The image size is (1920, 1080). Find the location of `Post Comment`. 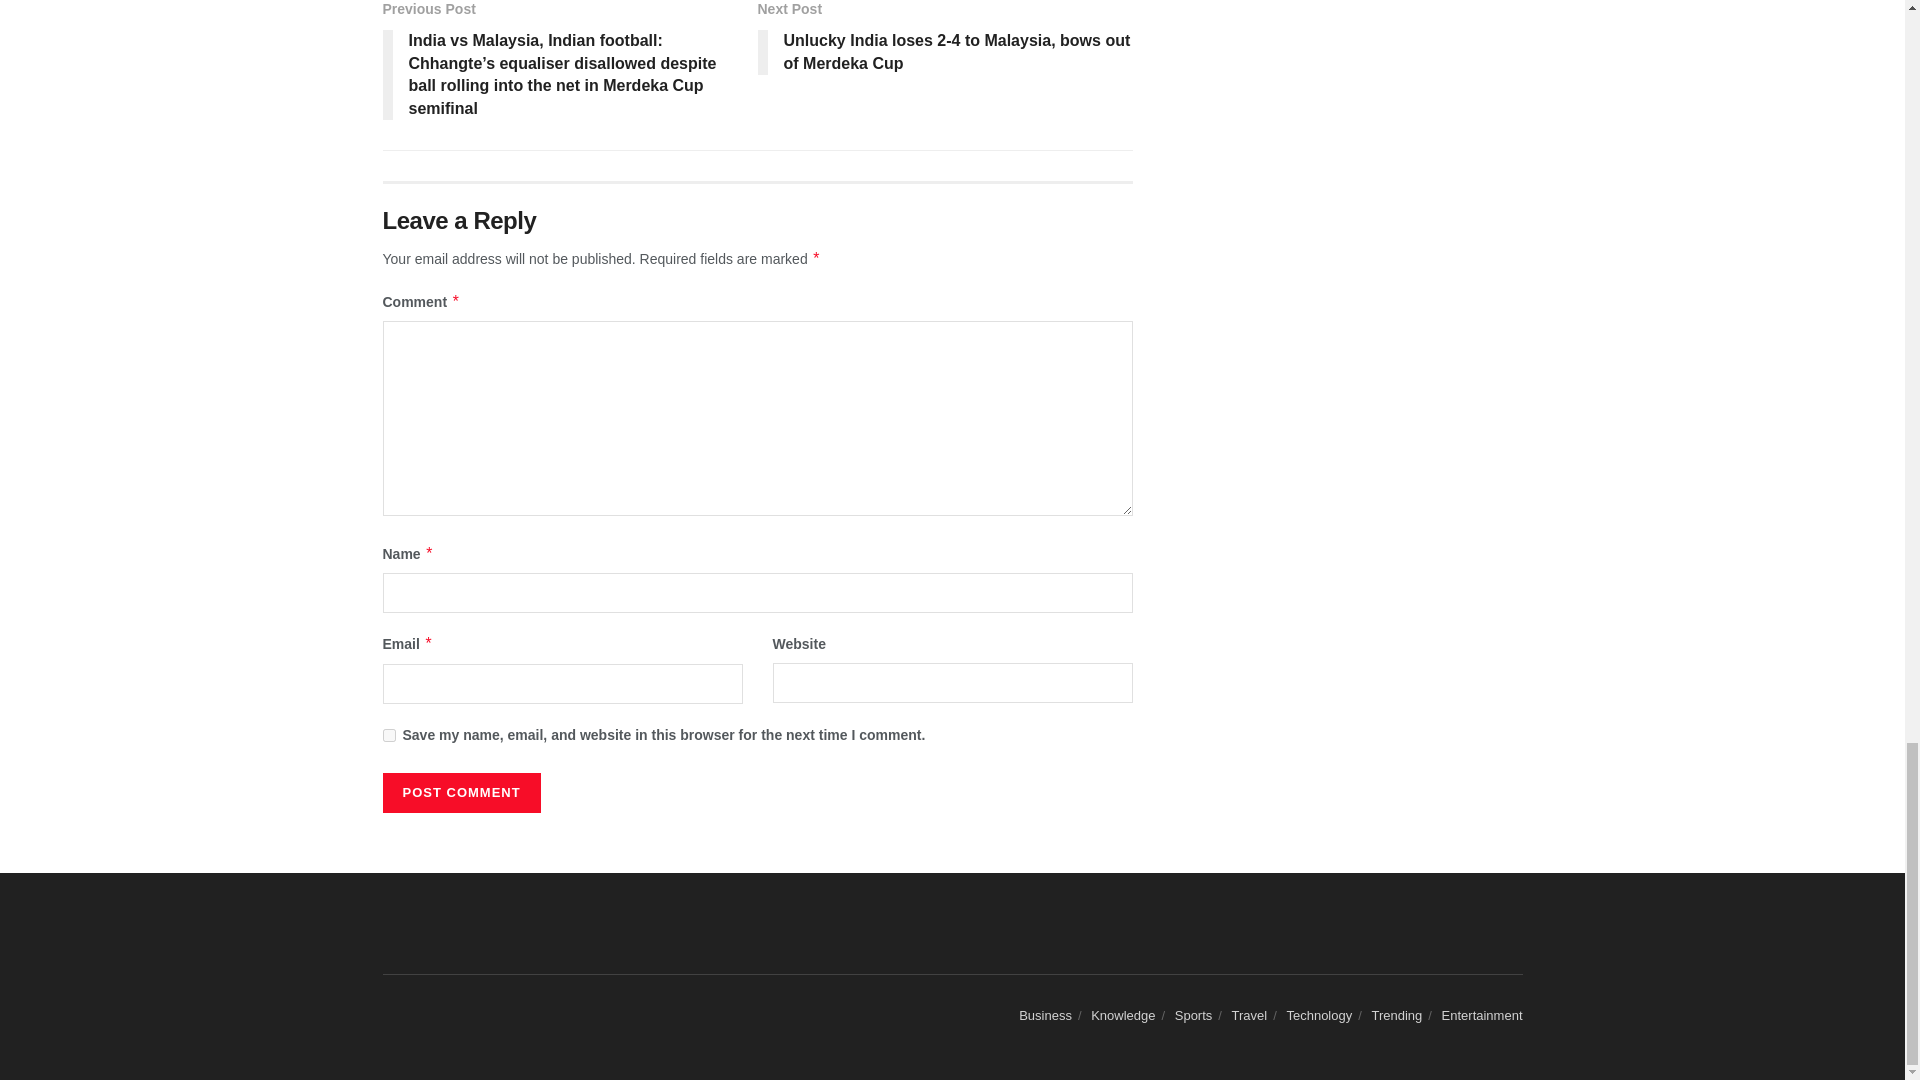

Post Comment is located at coordinates (460, 793).